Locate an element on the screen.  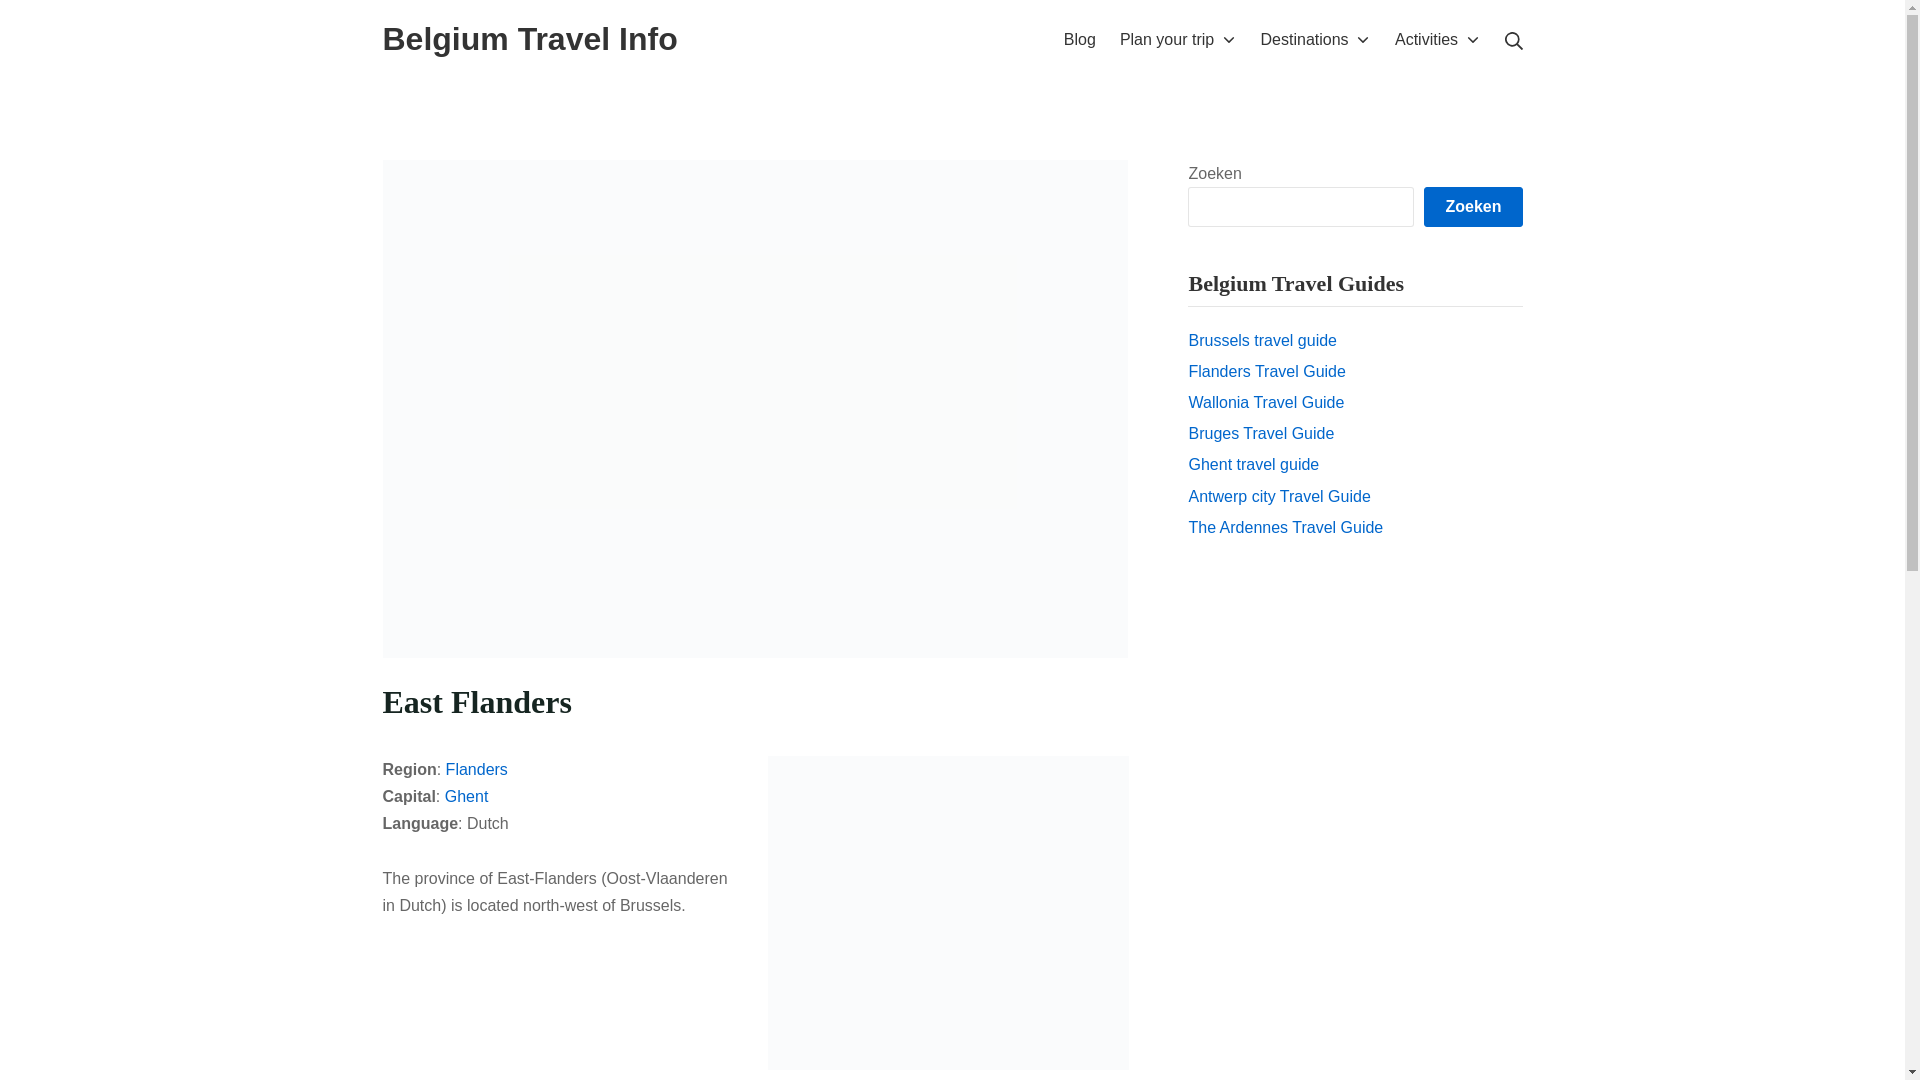
Belgium Travel Info is located at coordinates (530, 40).